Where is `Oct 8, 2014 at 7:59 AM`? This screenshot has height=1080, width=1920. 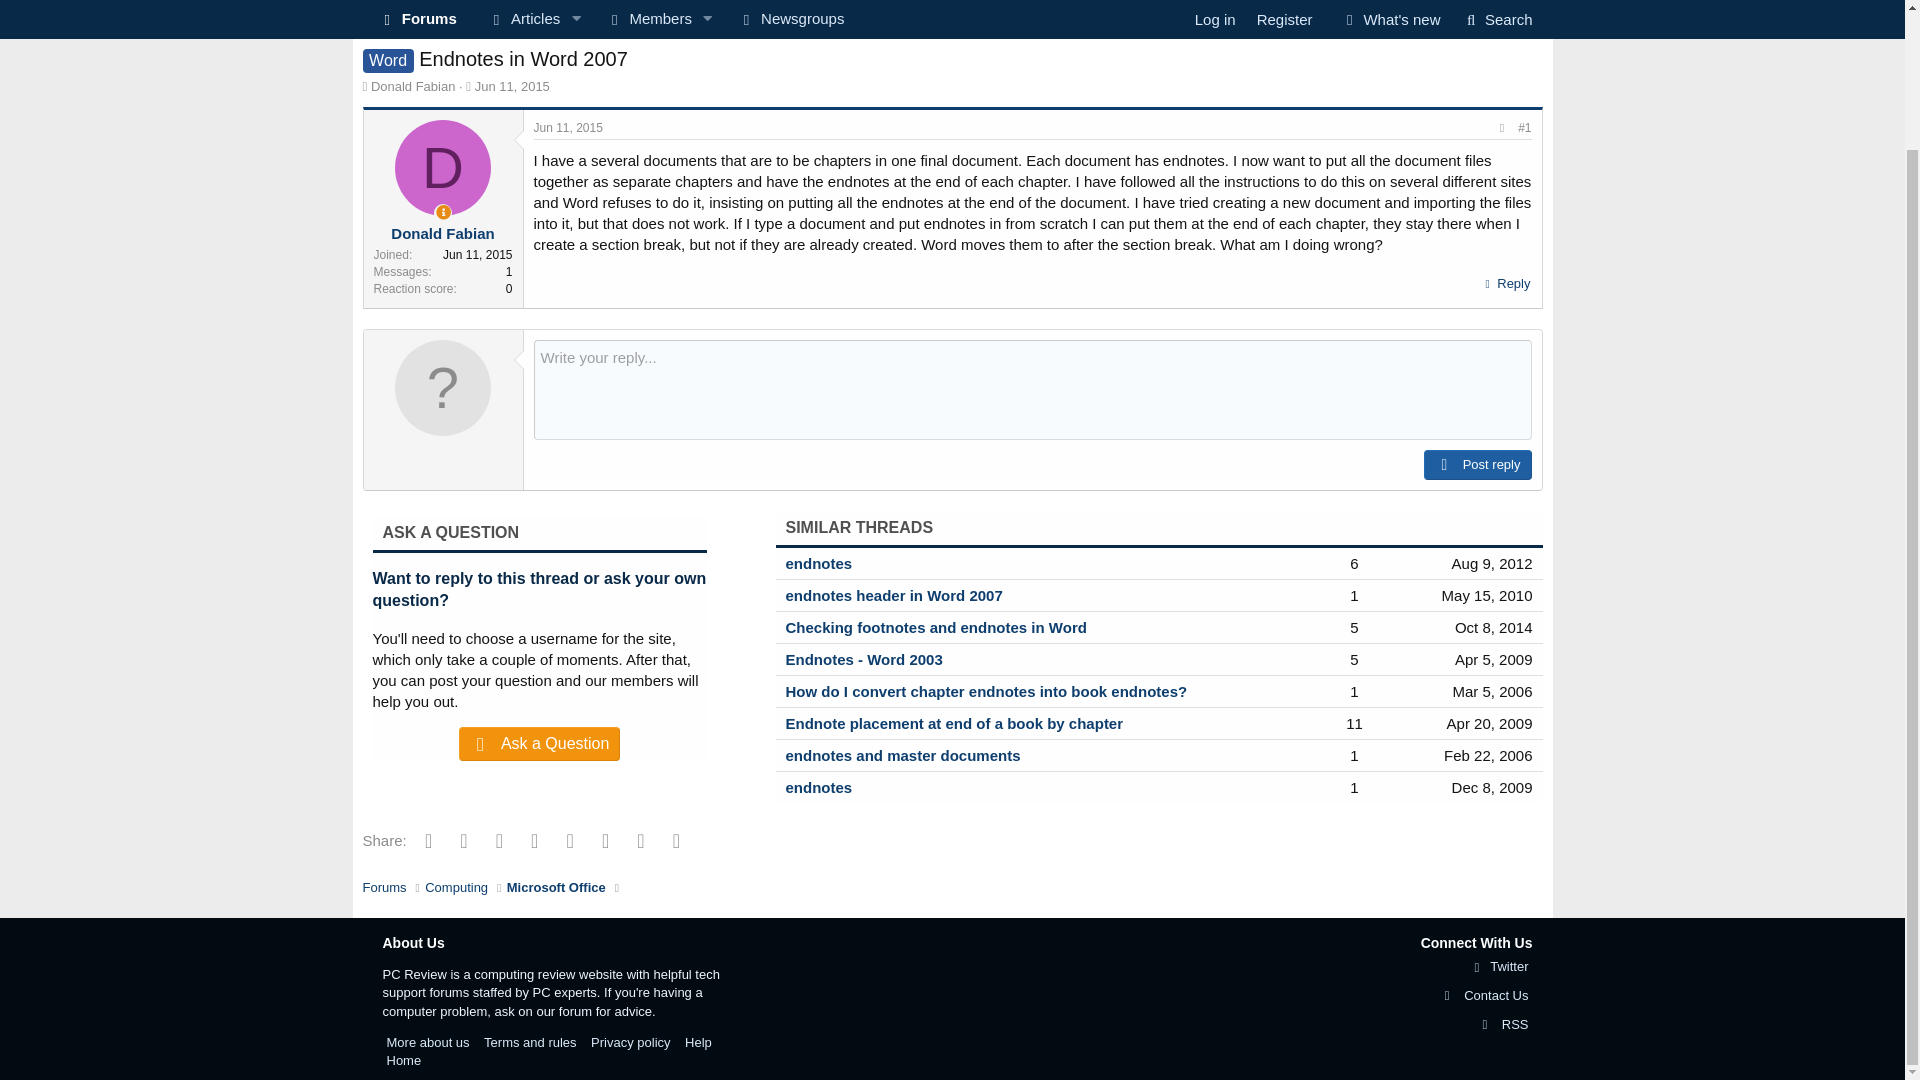 Oct 8, 2014 at 7:59 AM is located at coordinates (1494, 660).